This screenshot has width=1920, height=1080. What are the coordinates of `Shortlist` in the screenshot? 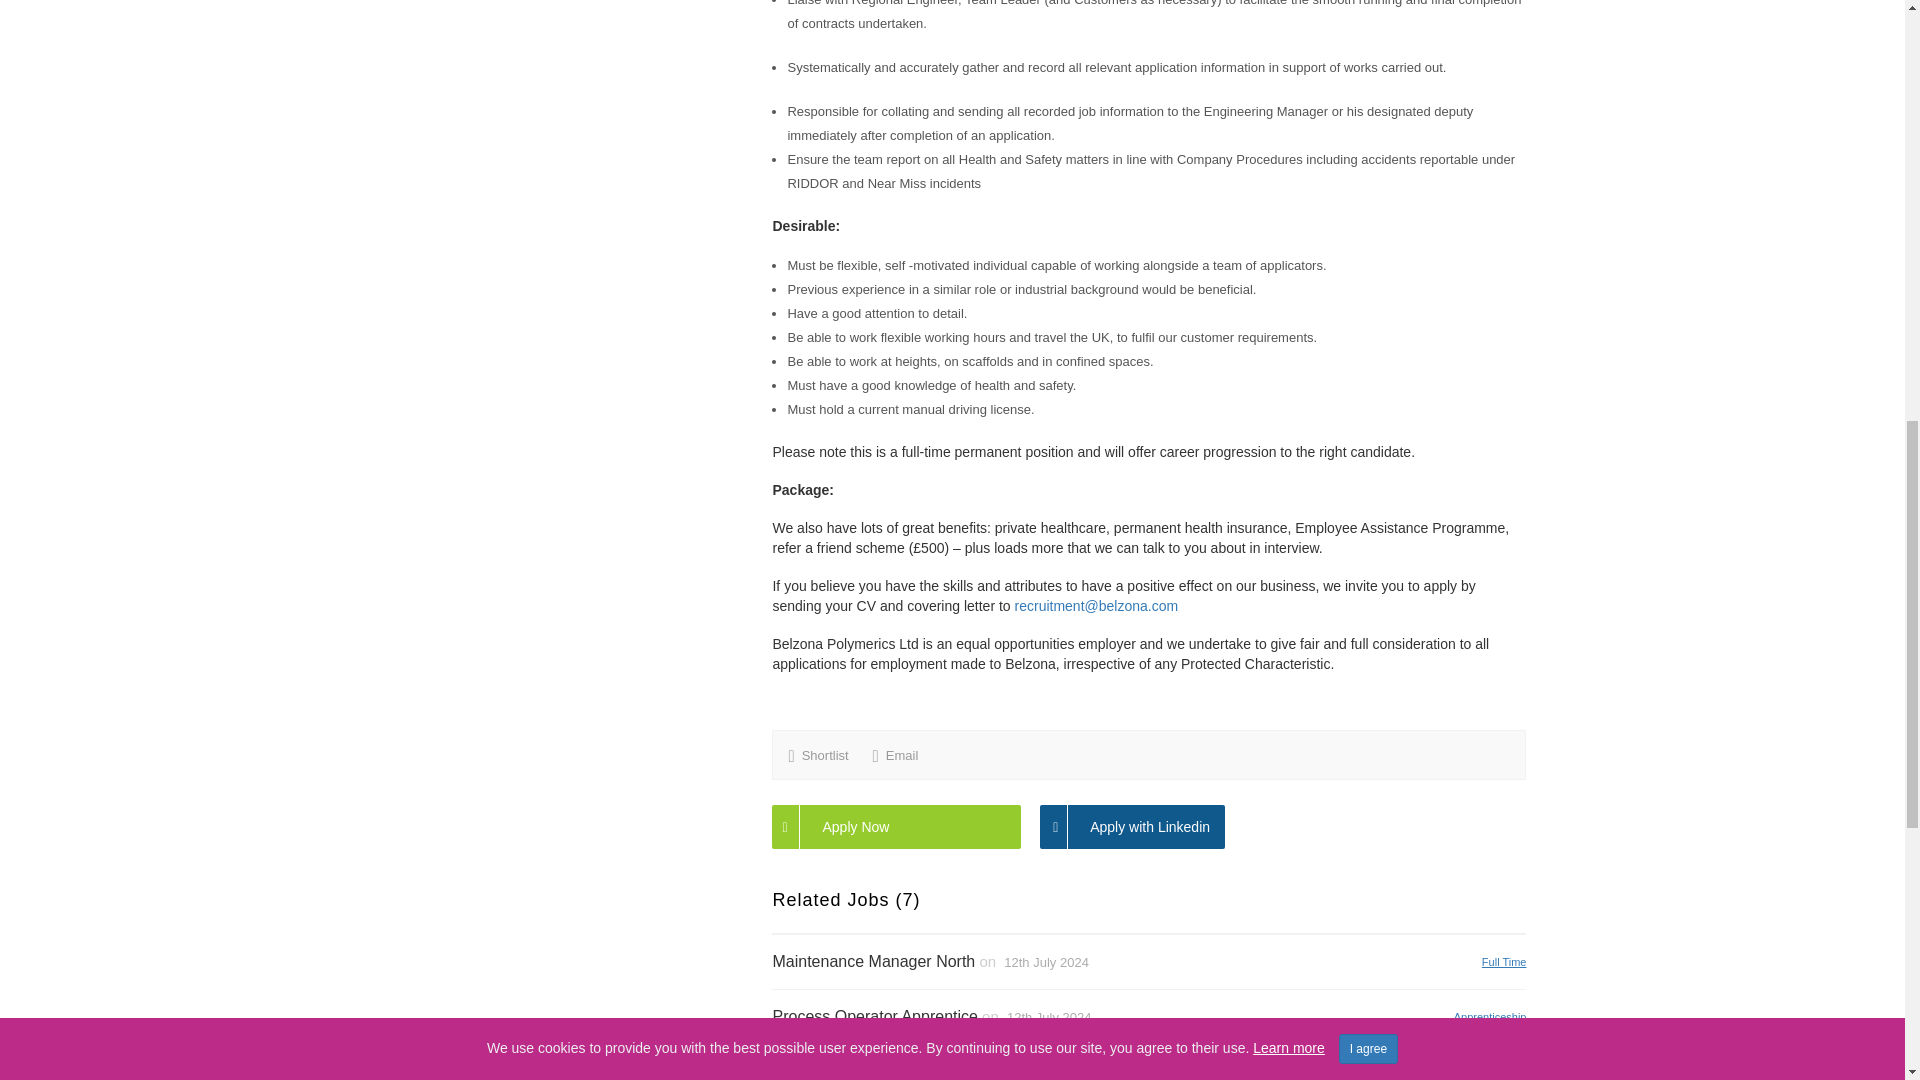 It's located at (825, 755).